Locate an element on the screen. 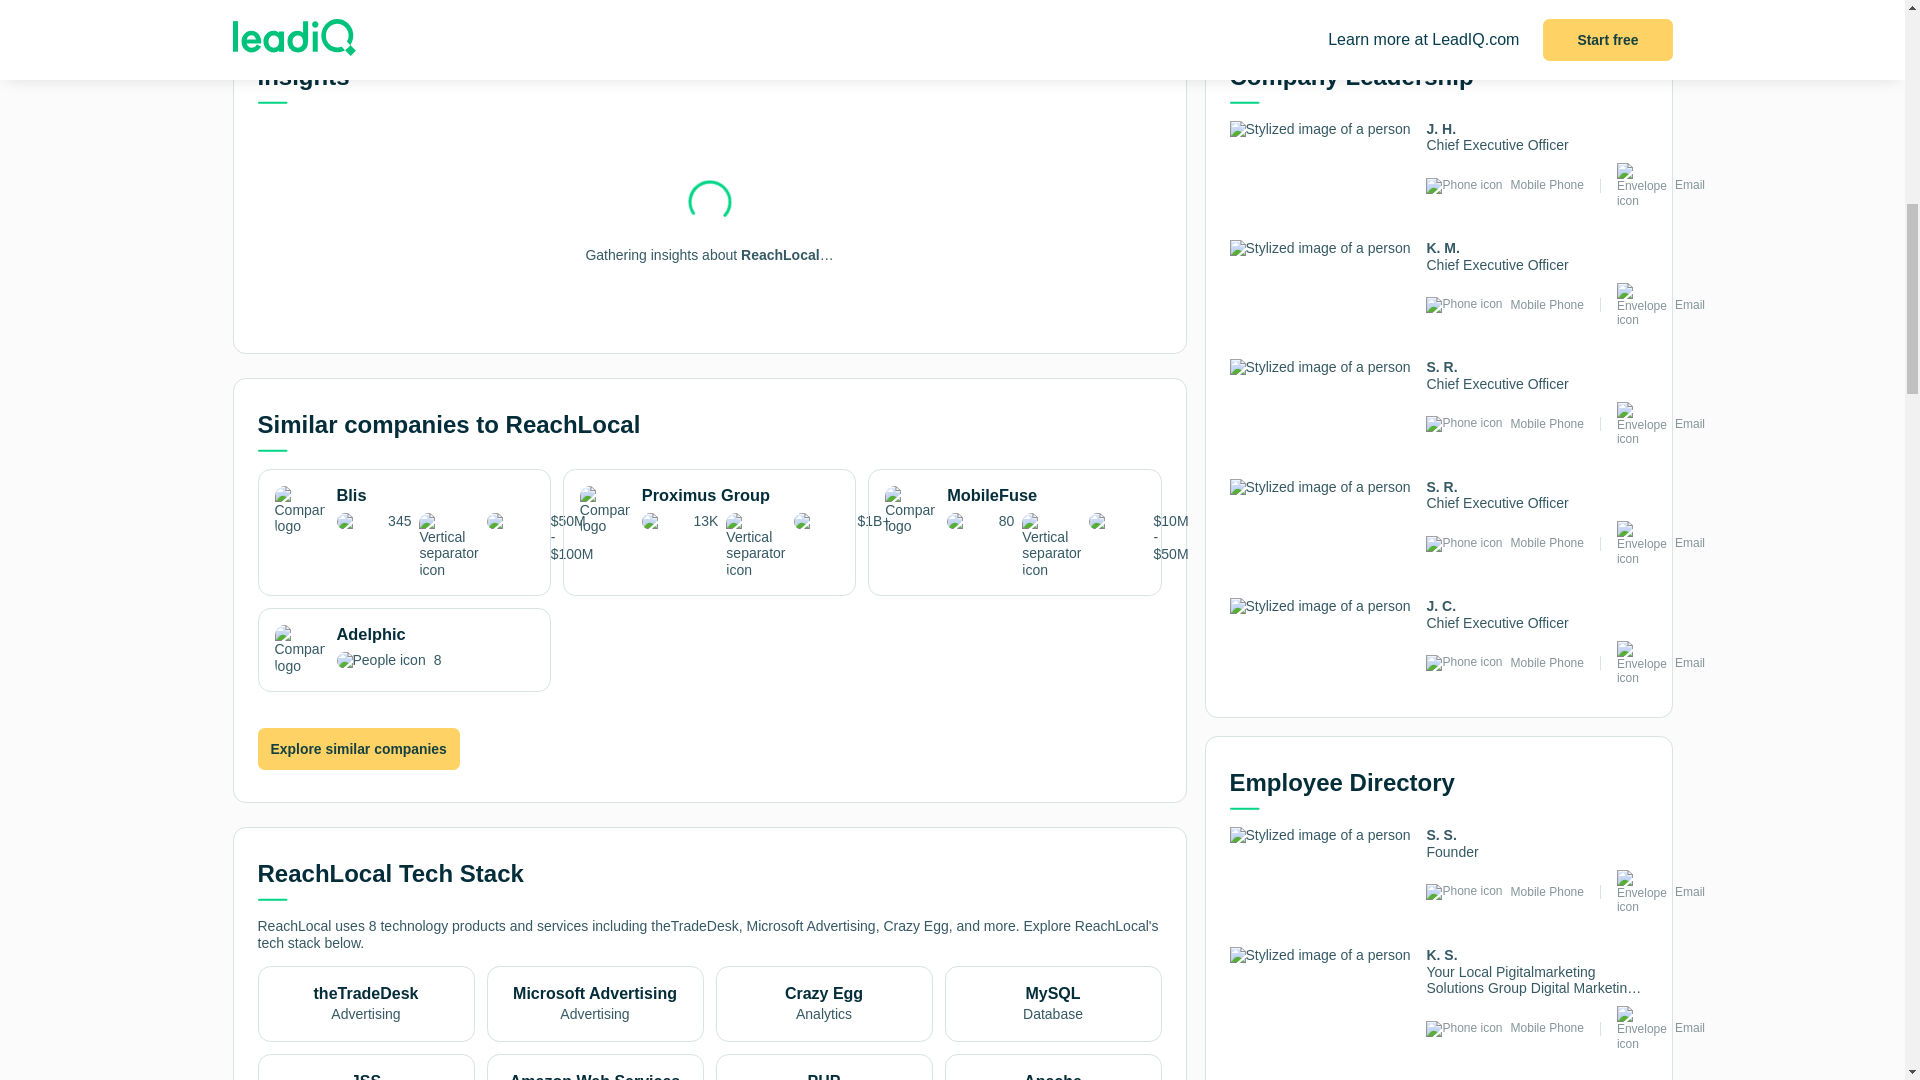  FAQ is located at coordinates (1106, 2).